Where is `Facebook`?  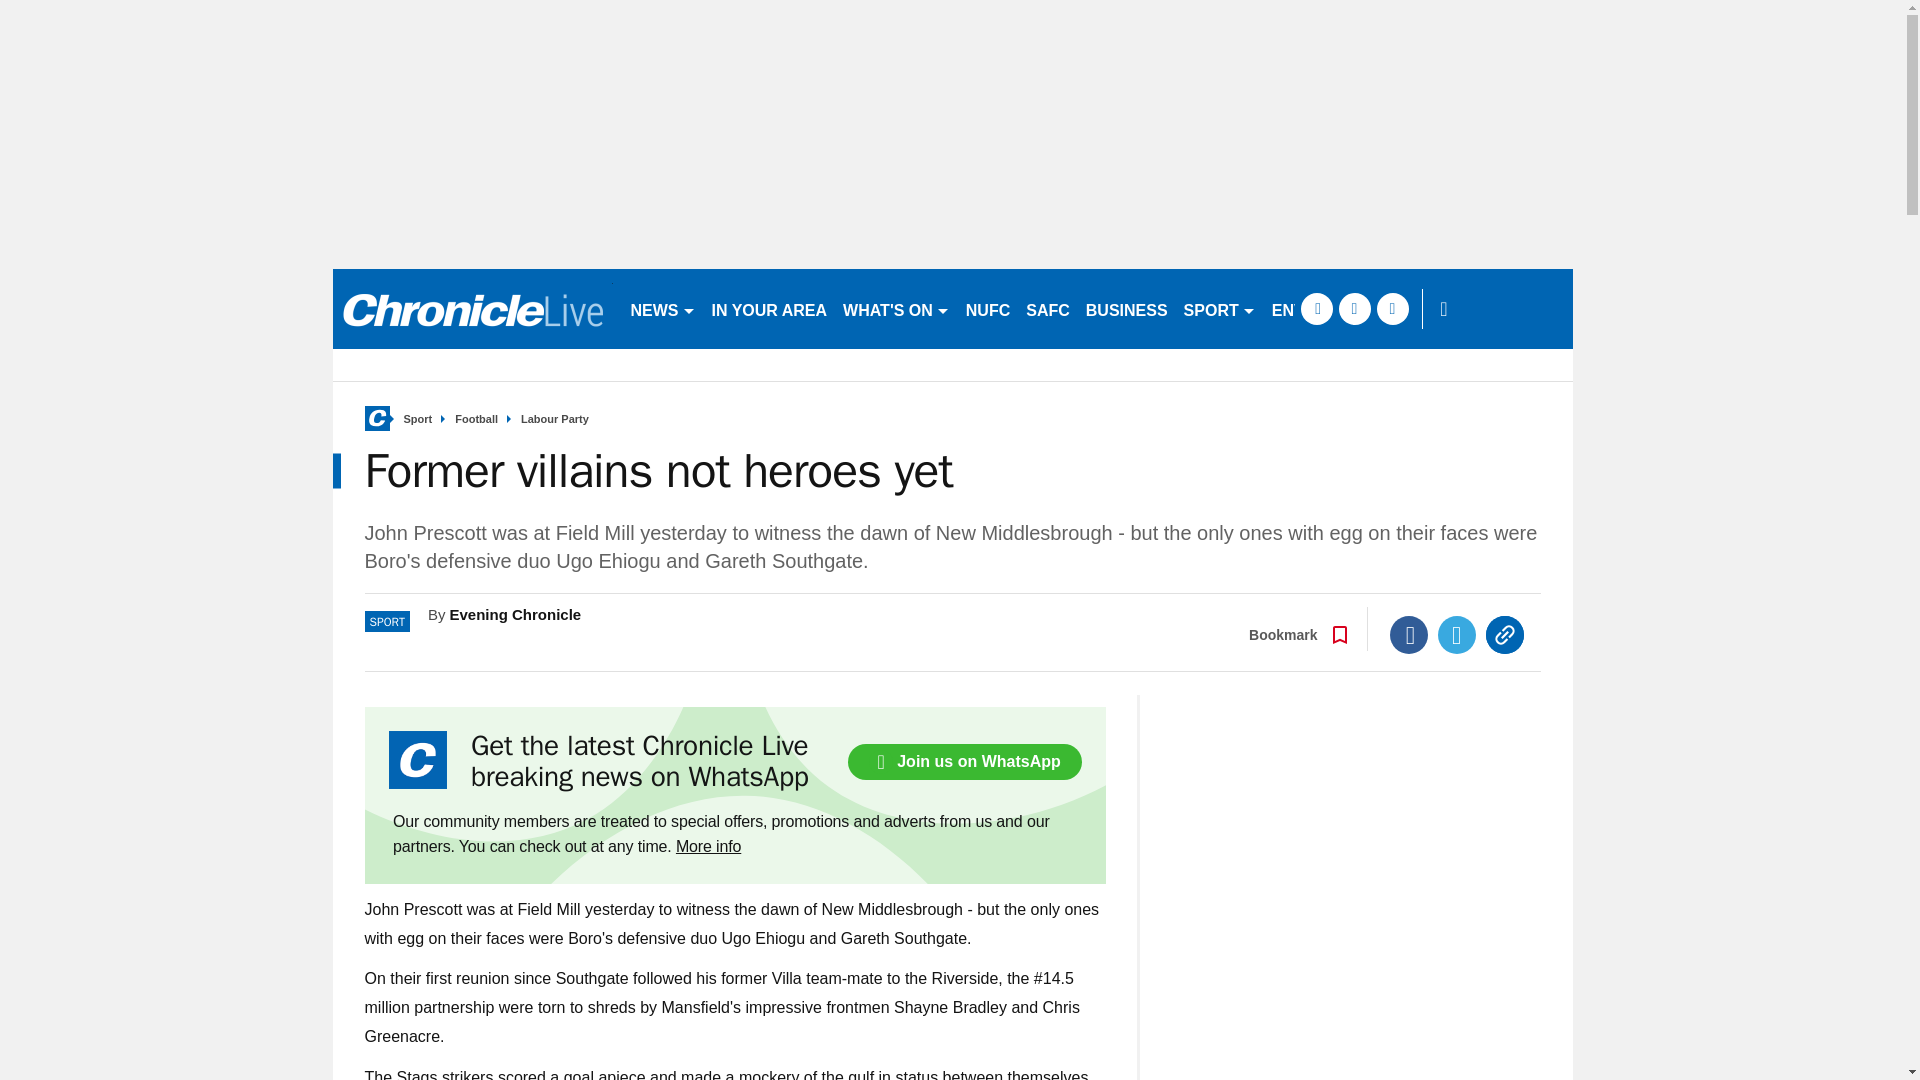 Facebook is located at coordinates (1409, 634).